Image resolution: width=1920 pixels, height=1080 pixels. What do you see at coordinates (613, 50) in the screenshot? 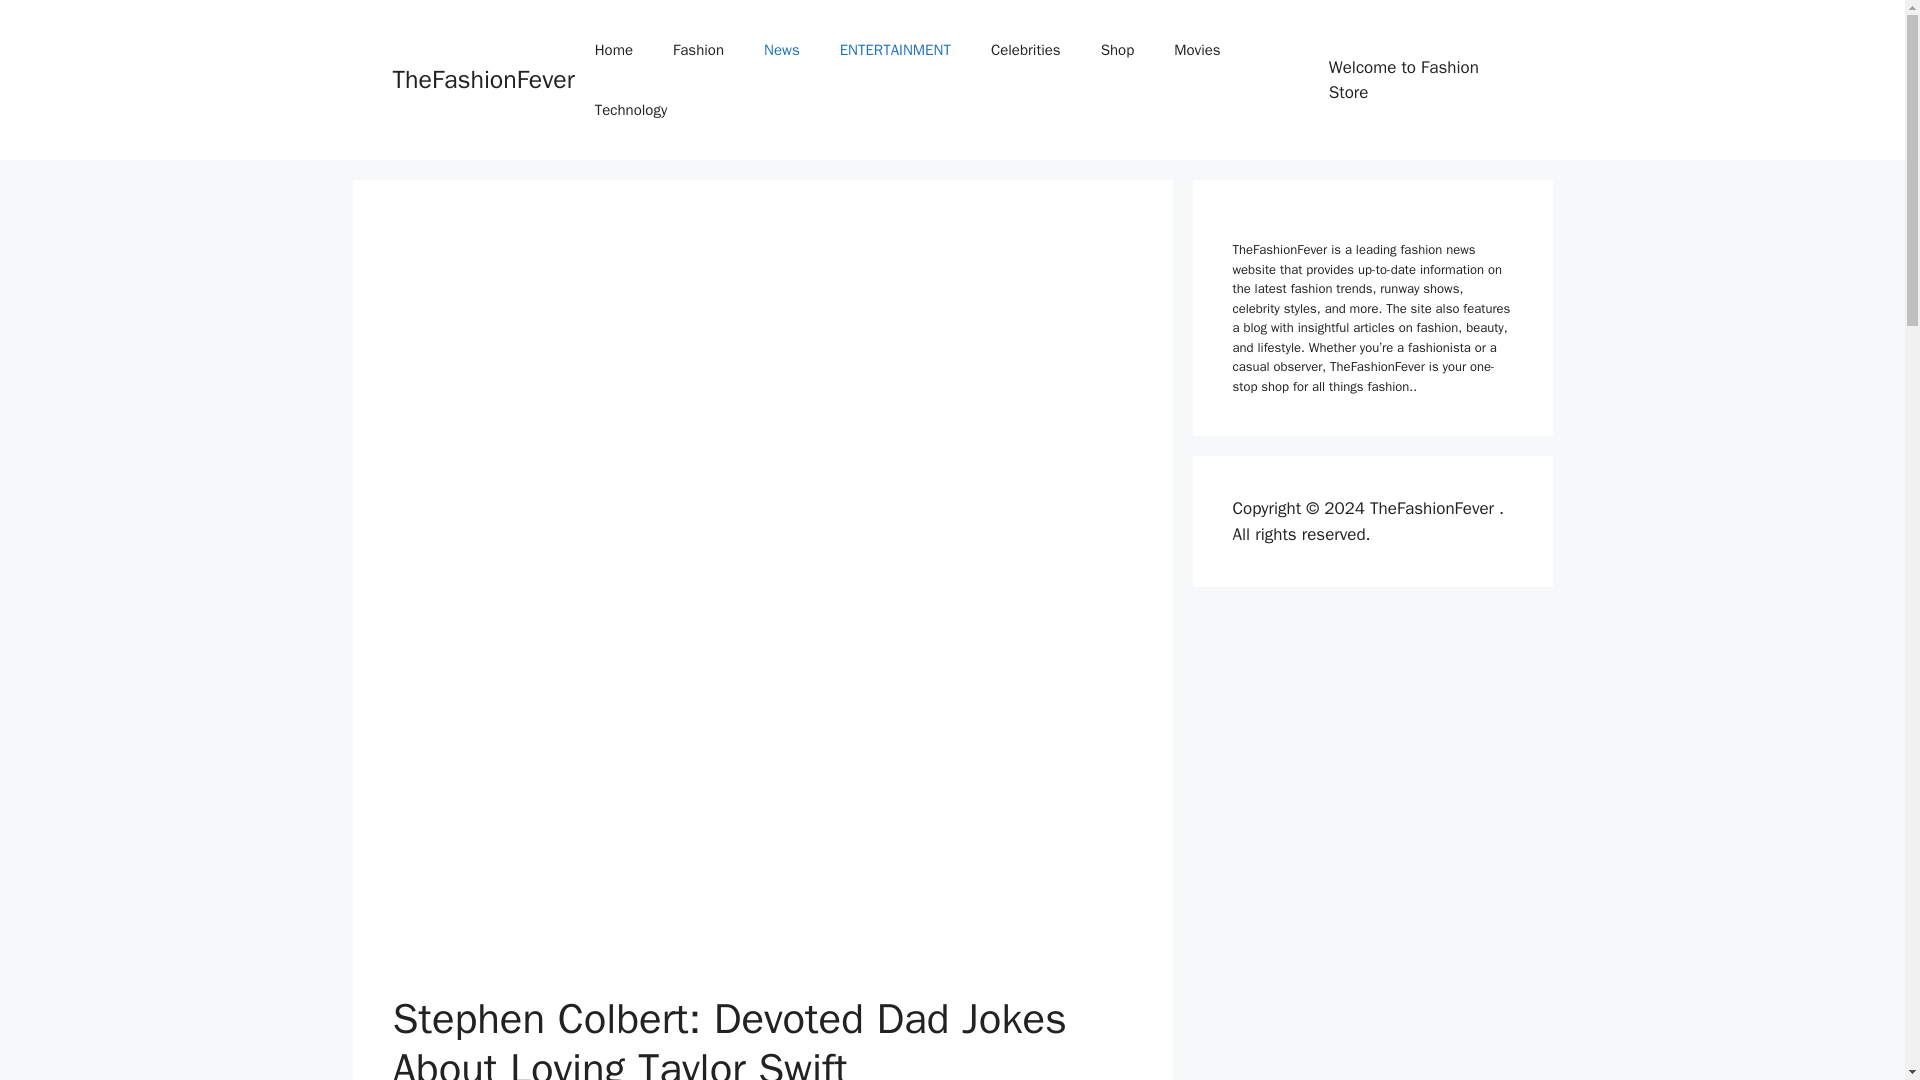
I see `Home` at bounding box center [613, 50].